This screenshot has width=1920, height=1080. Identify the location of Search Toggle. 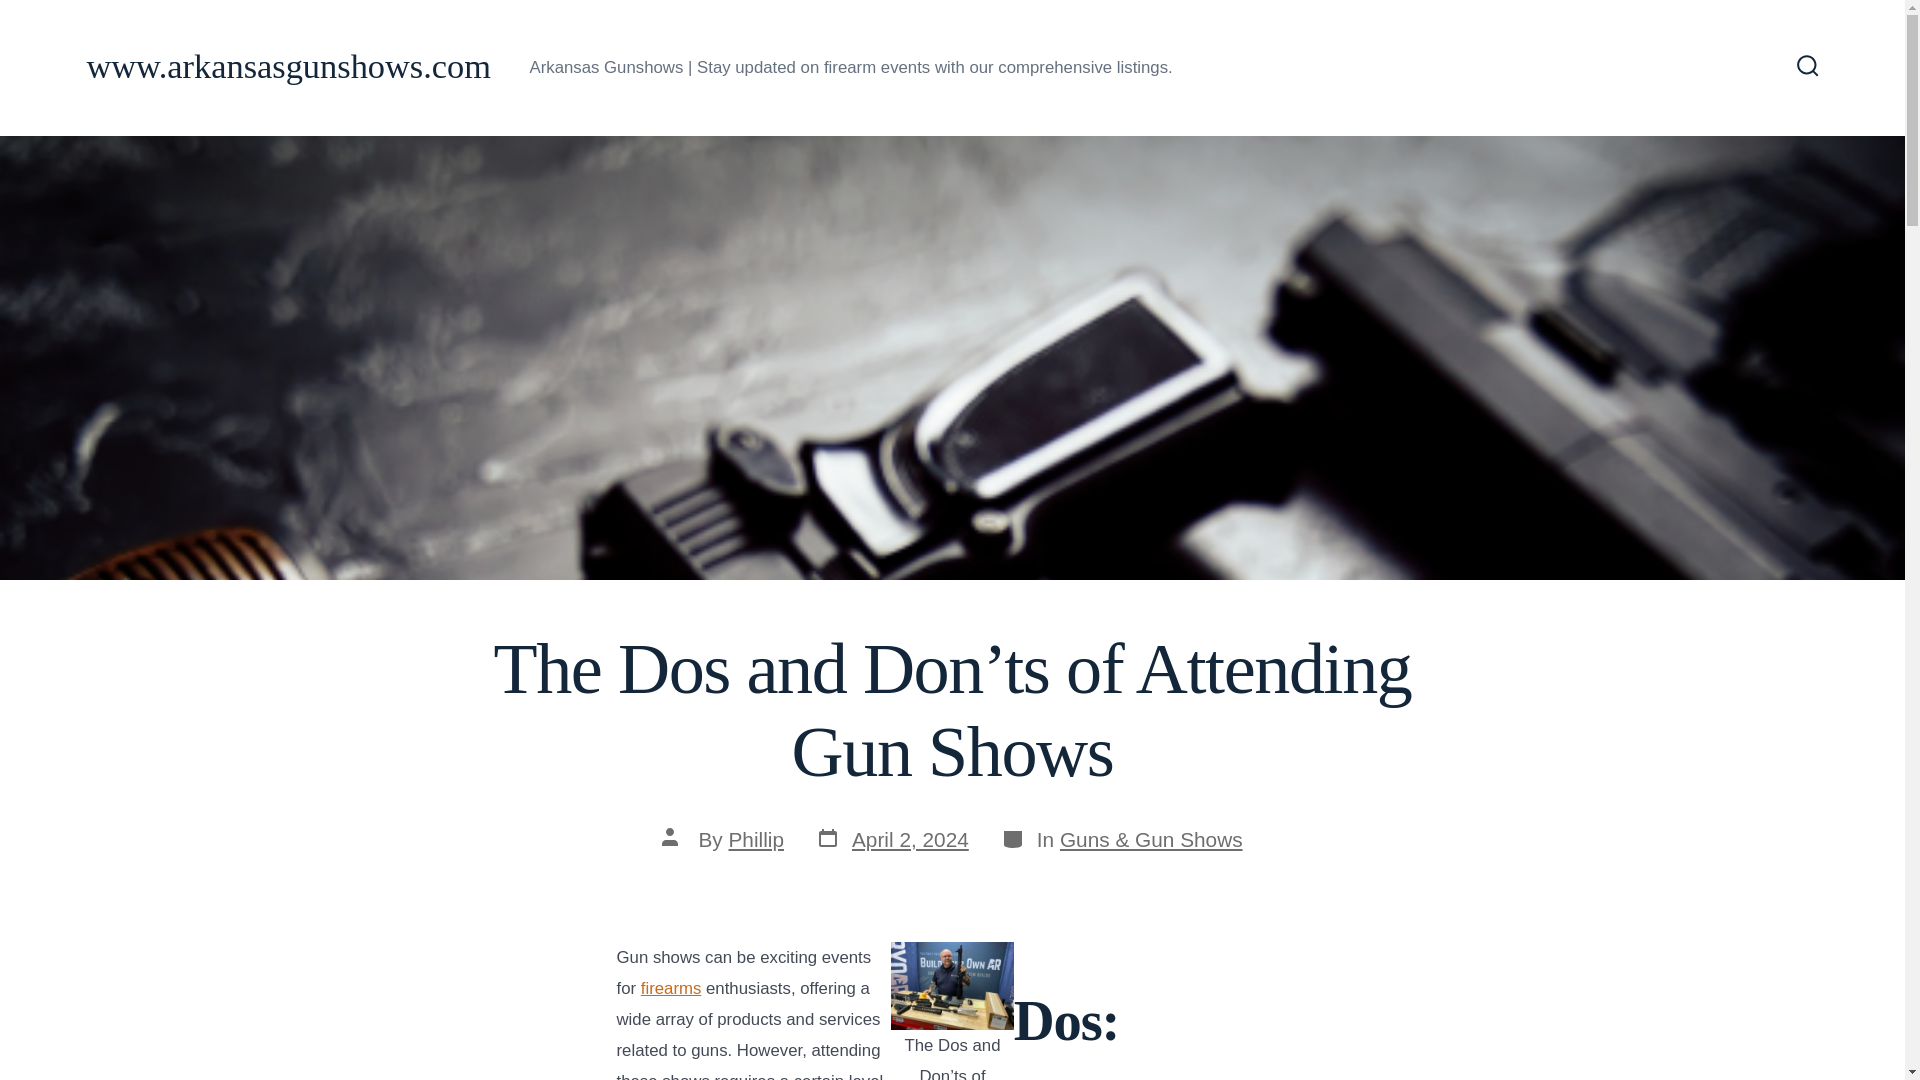
(1808, 67).